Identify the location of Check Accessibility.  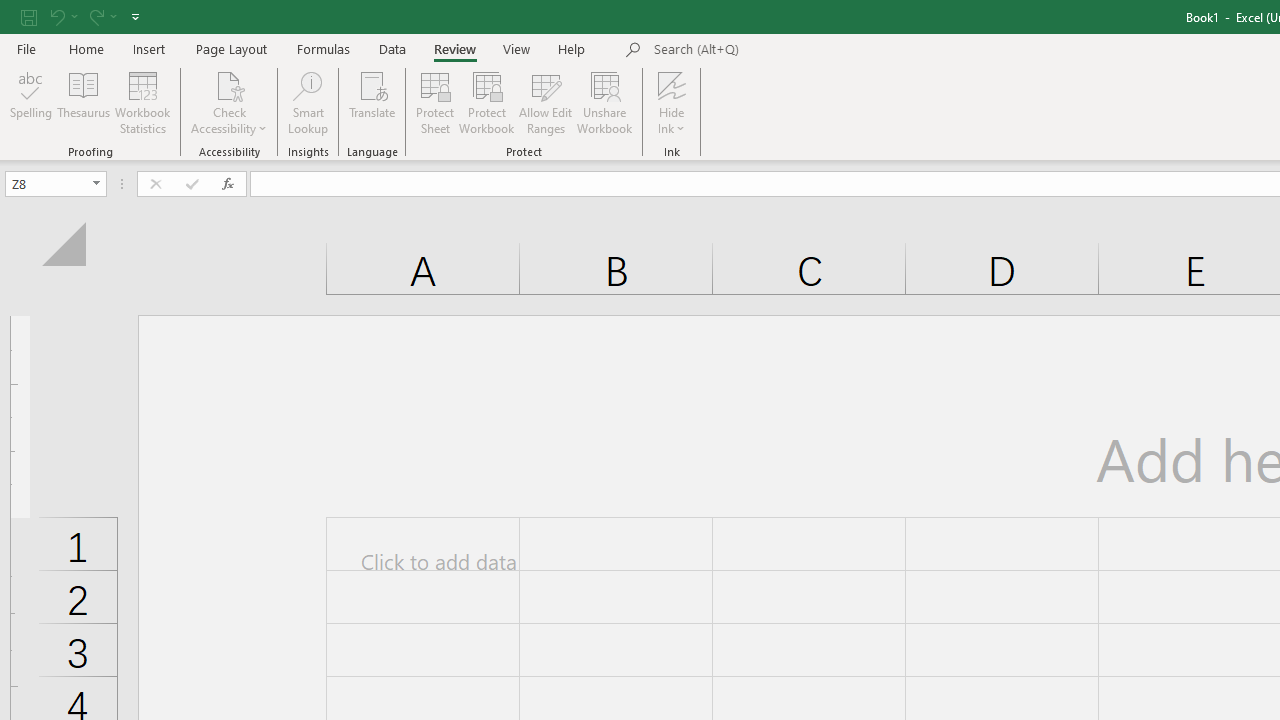
(230, 102).